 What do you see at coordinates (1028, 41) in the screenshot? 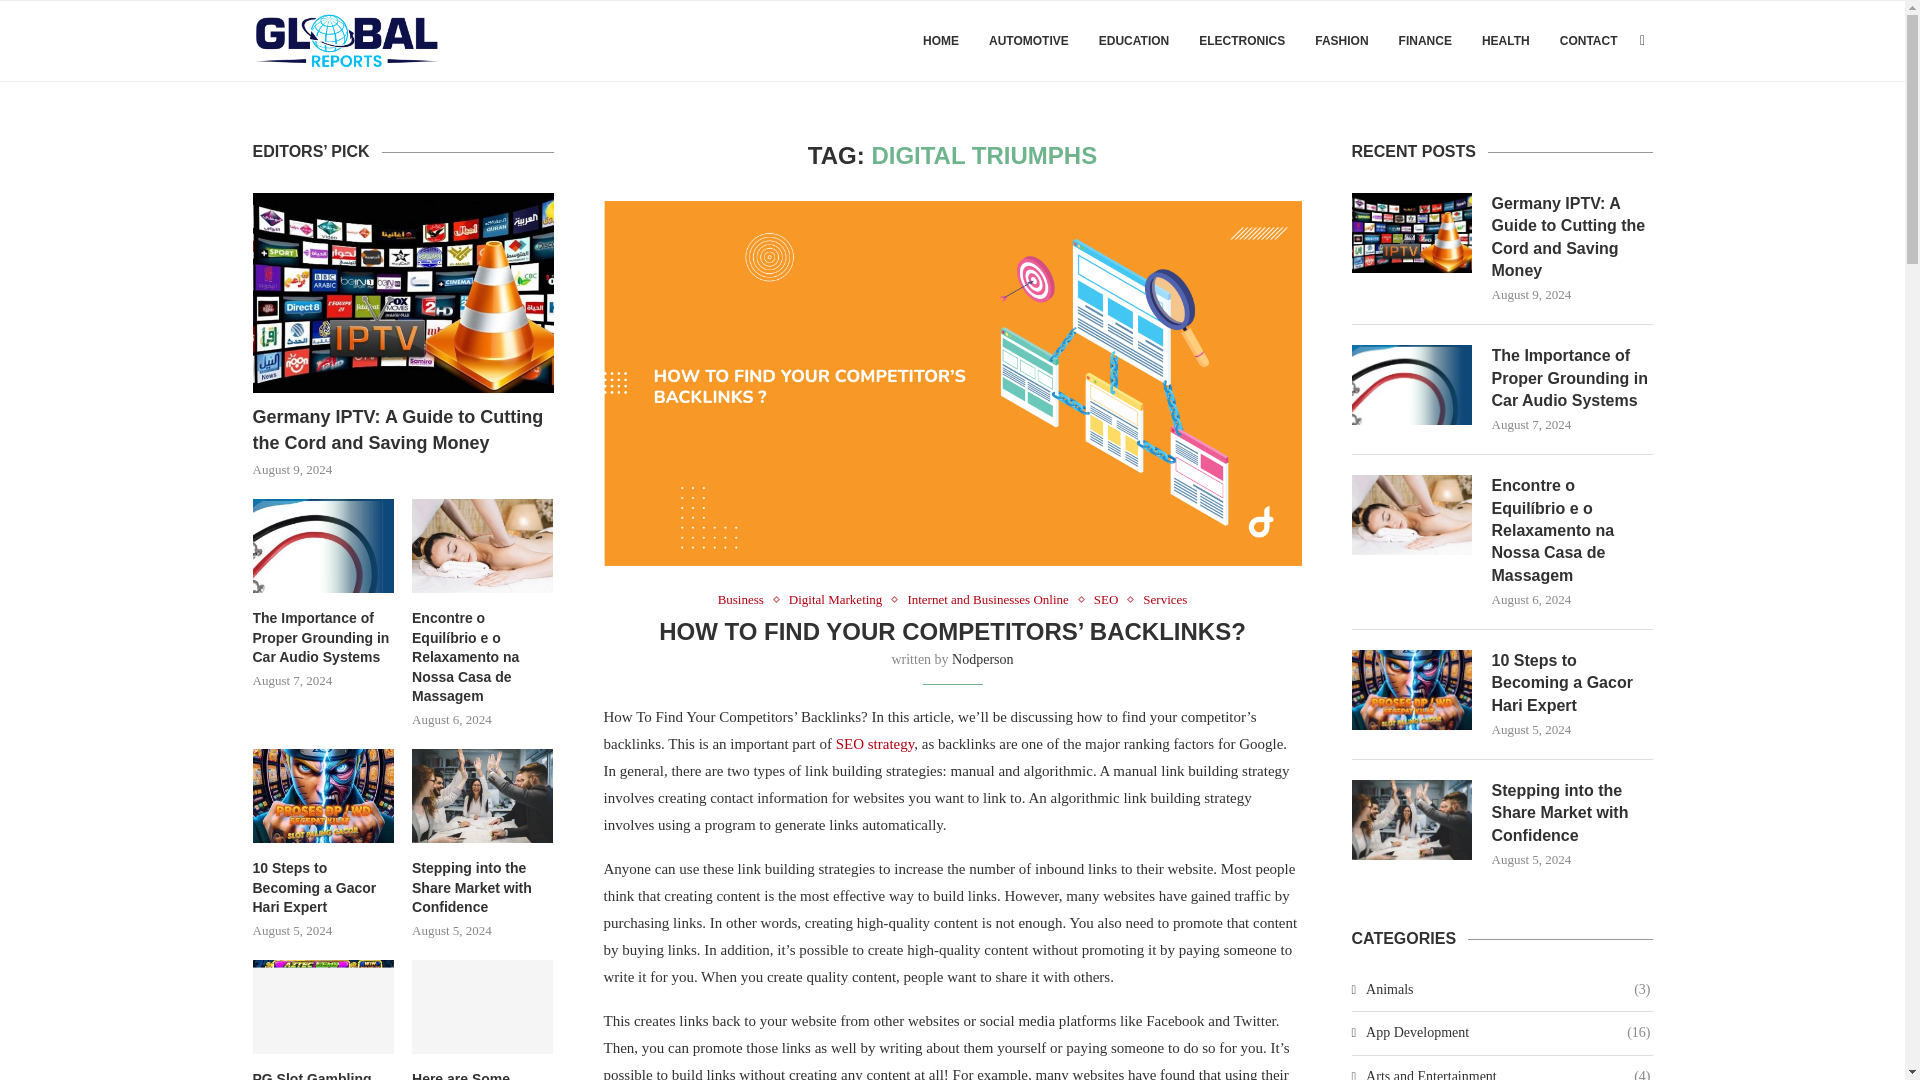
I see `AUTOMOTIVE` at bounding box center [1028, 41].